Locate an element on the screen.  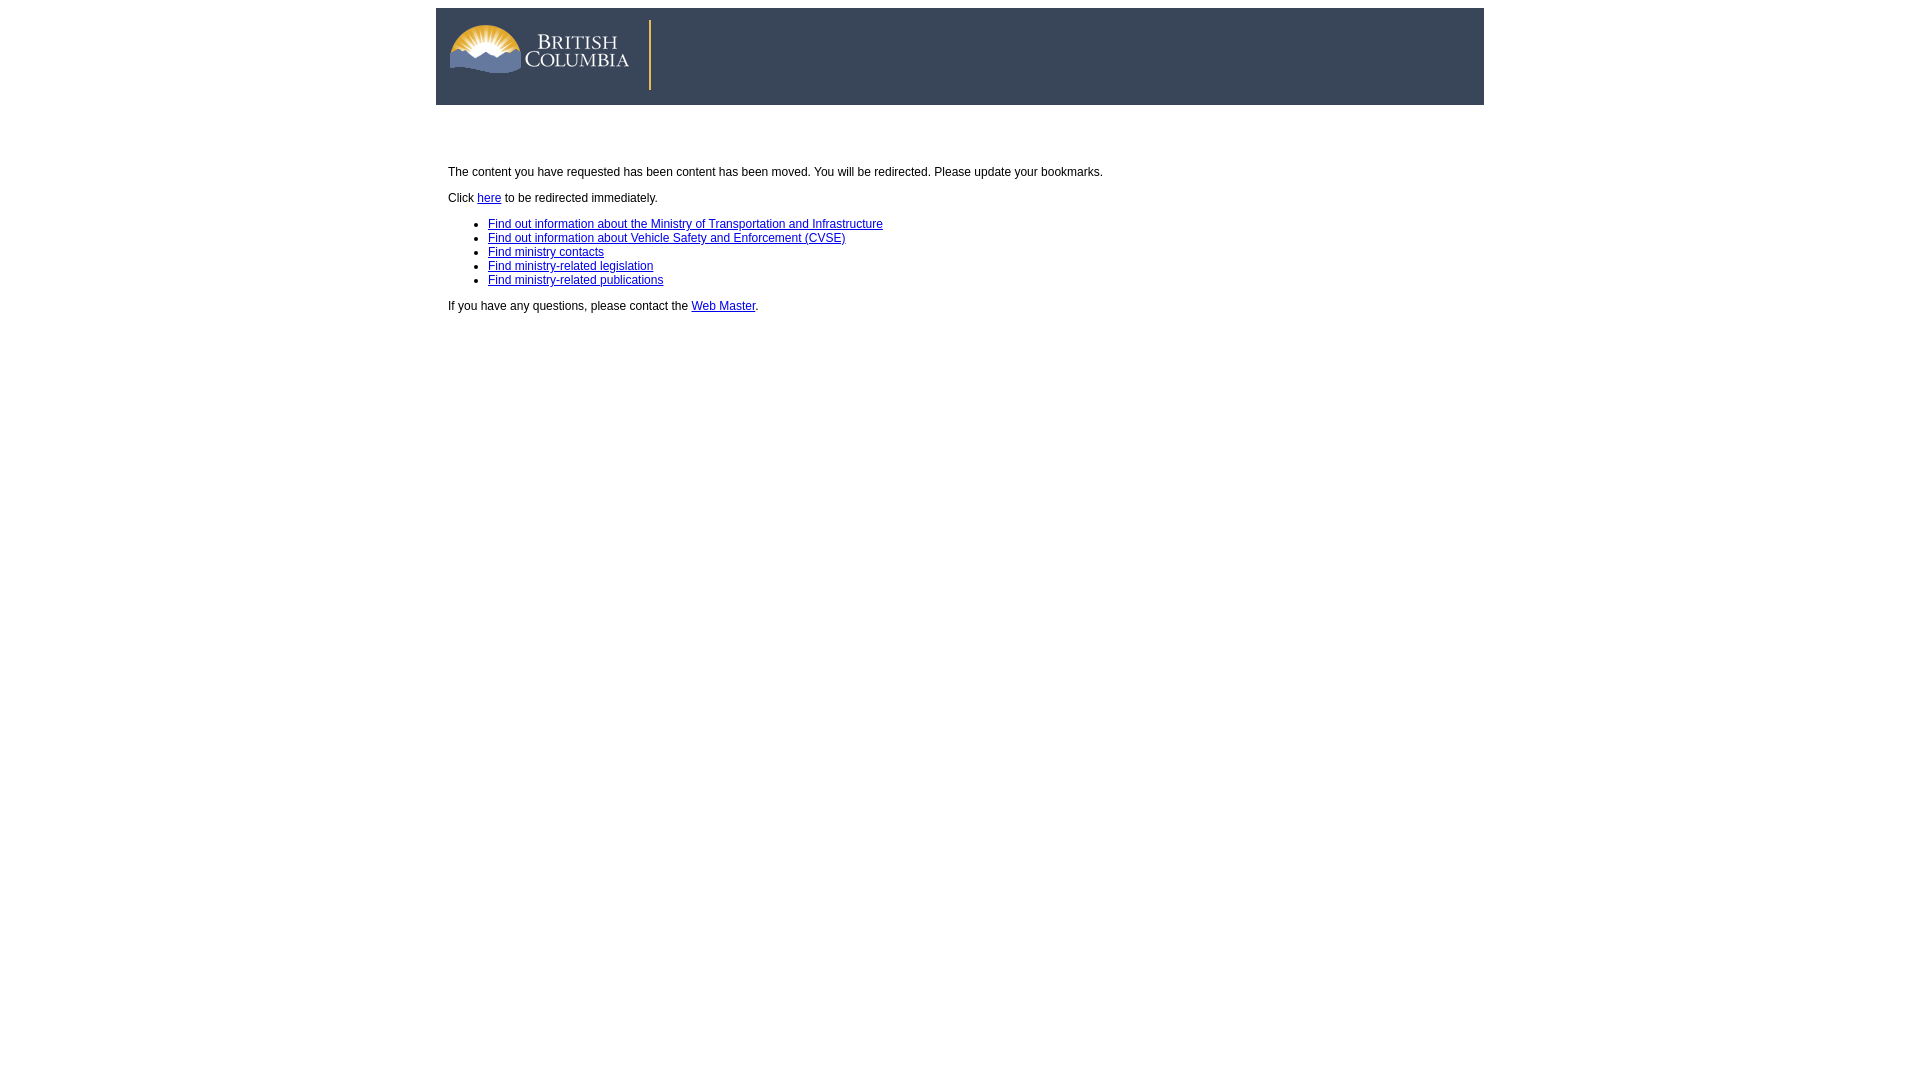
Find ministry contacts is located at coordinates (546, 252).